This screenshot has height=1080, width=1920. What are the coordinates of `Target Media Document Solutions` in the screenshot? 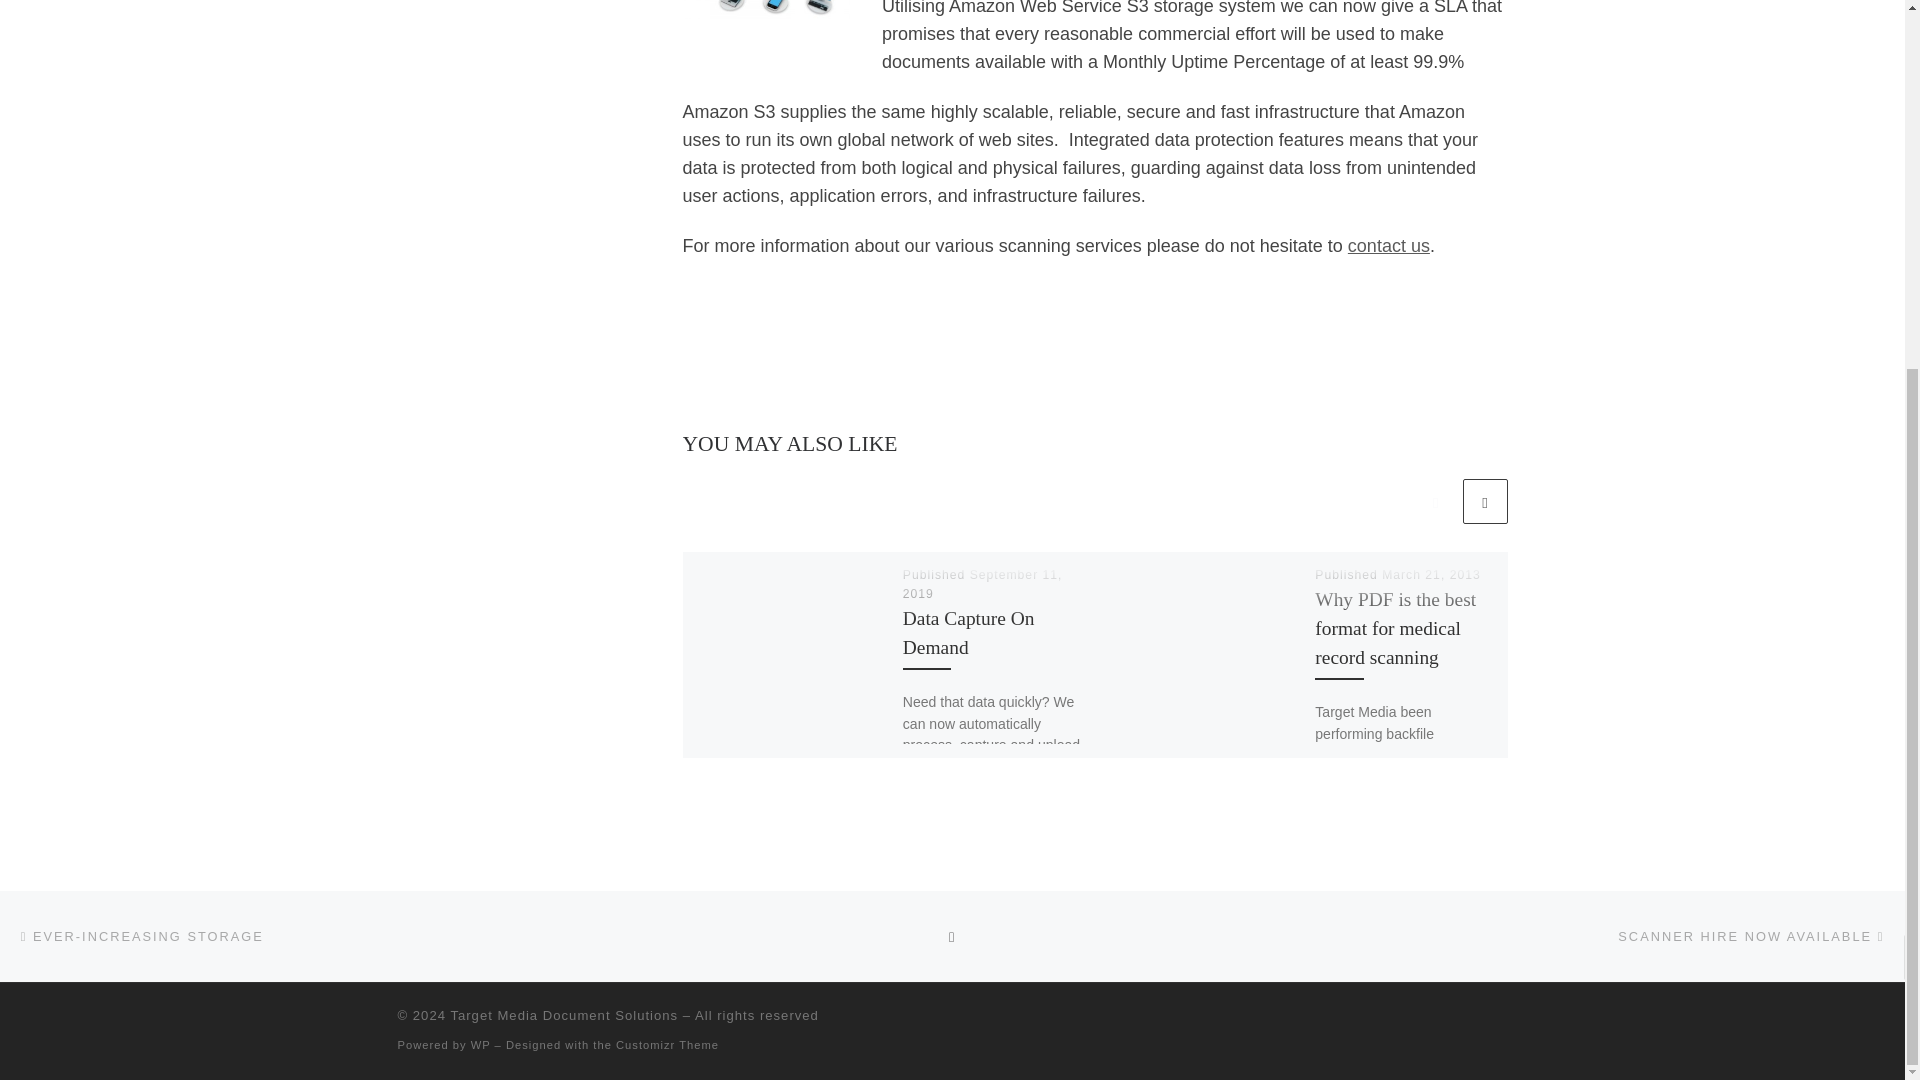 It's located at (563, 1014).